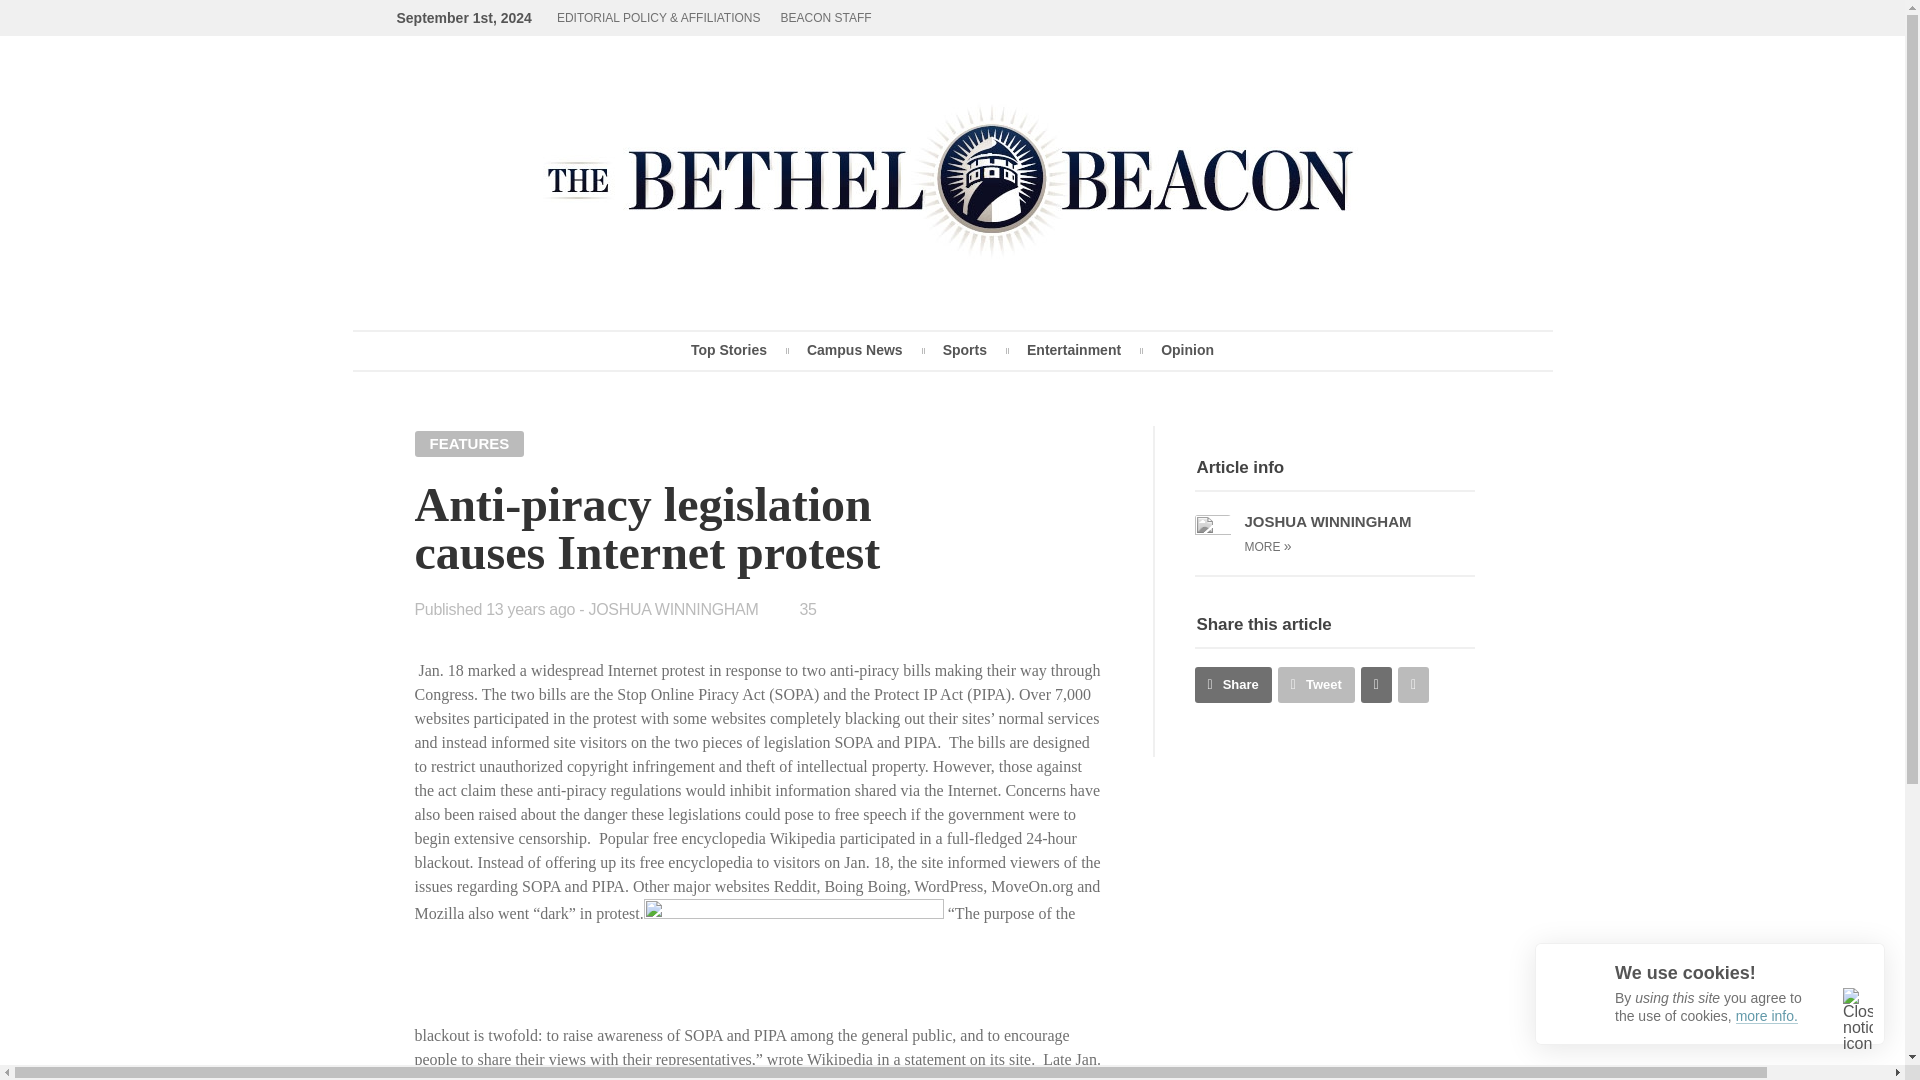 This screenshot has width=1920, height=1080. What do you see at coordinates (672, 608) in the screenshot?
I see `JOSHUA WINNINGHAM` at bounding box center [672, 608].